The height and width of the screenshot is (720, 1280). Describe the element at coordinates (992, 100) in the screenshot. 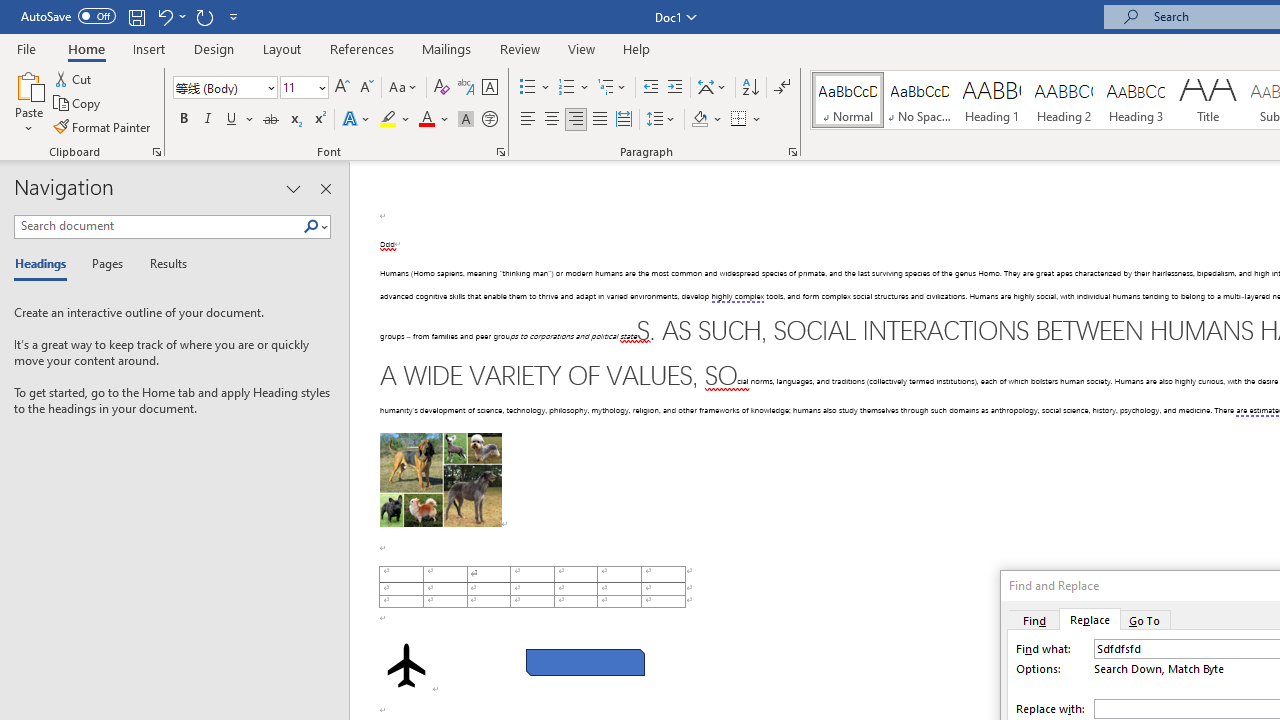

I see `Heading 1` at that location.